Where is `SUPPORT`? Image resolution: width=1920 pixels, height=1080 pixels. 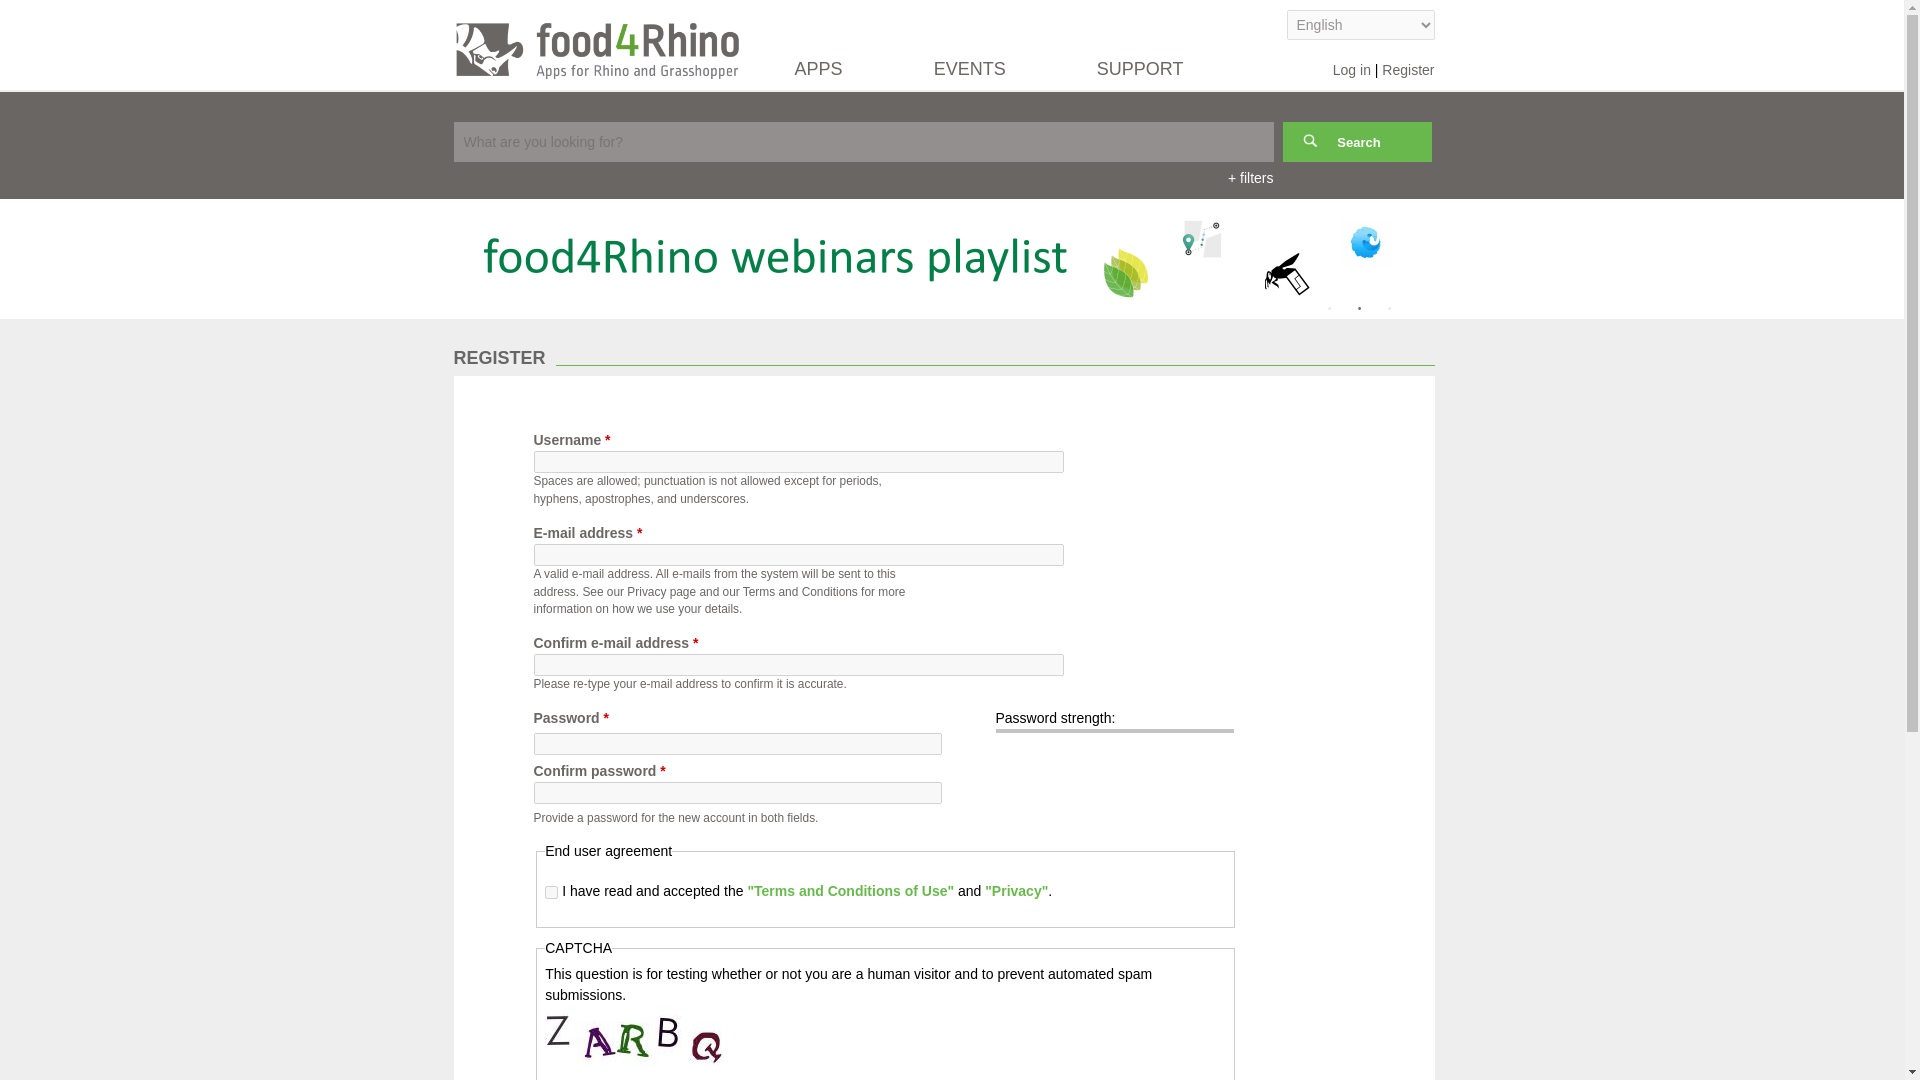
SUPPORT is located at coordinates (1140, 74).